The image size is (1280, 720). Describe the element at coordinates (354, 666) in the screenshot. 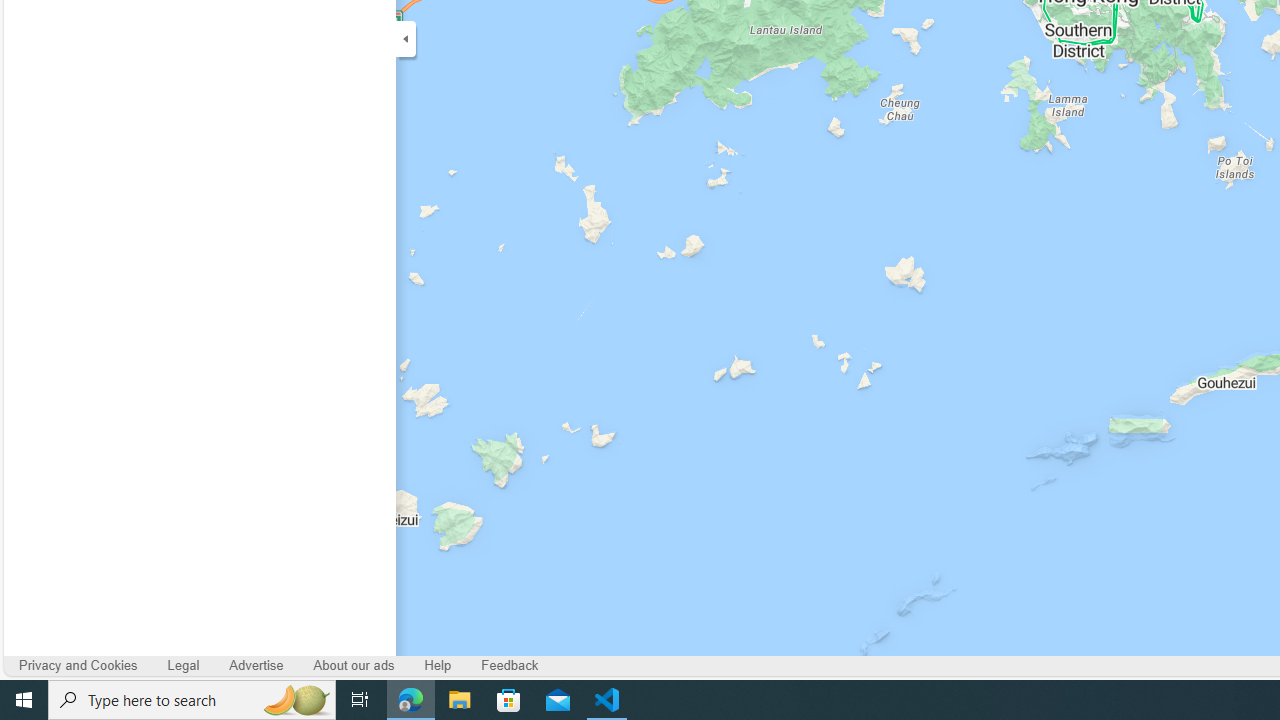

I see `About our ads` at that location.